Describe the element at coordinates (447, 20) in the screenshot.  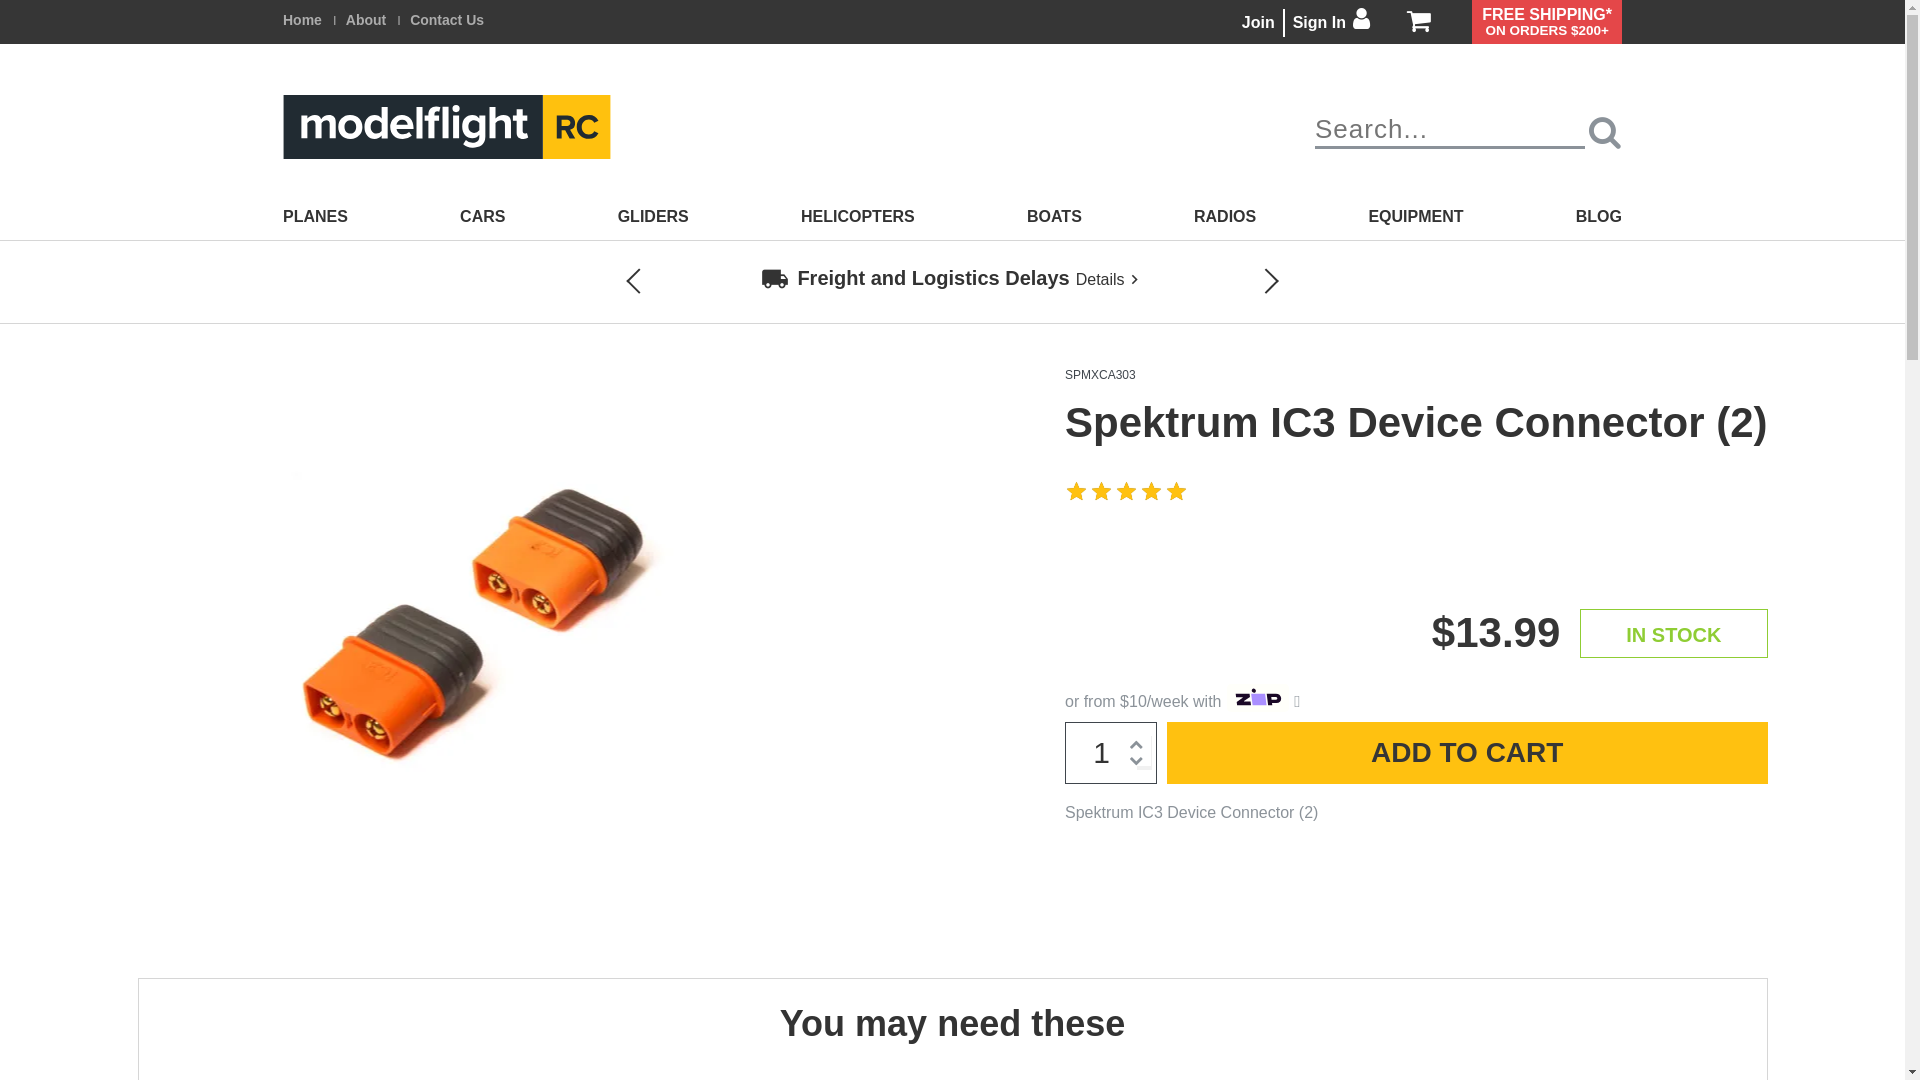
I see `Contact Us` at that location.